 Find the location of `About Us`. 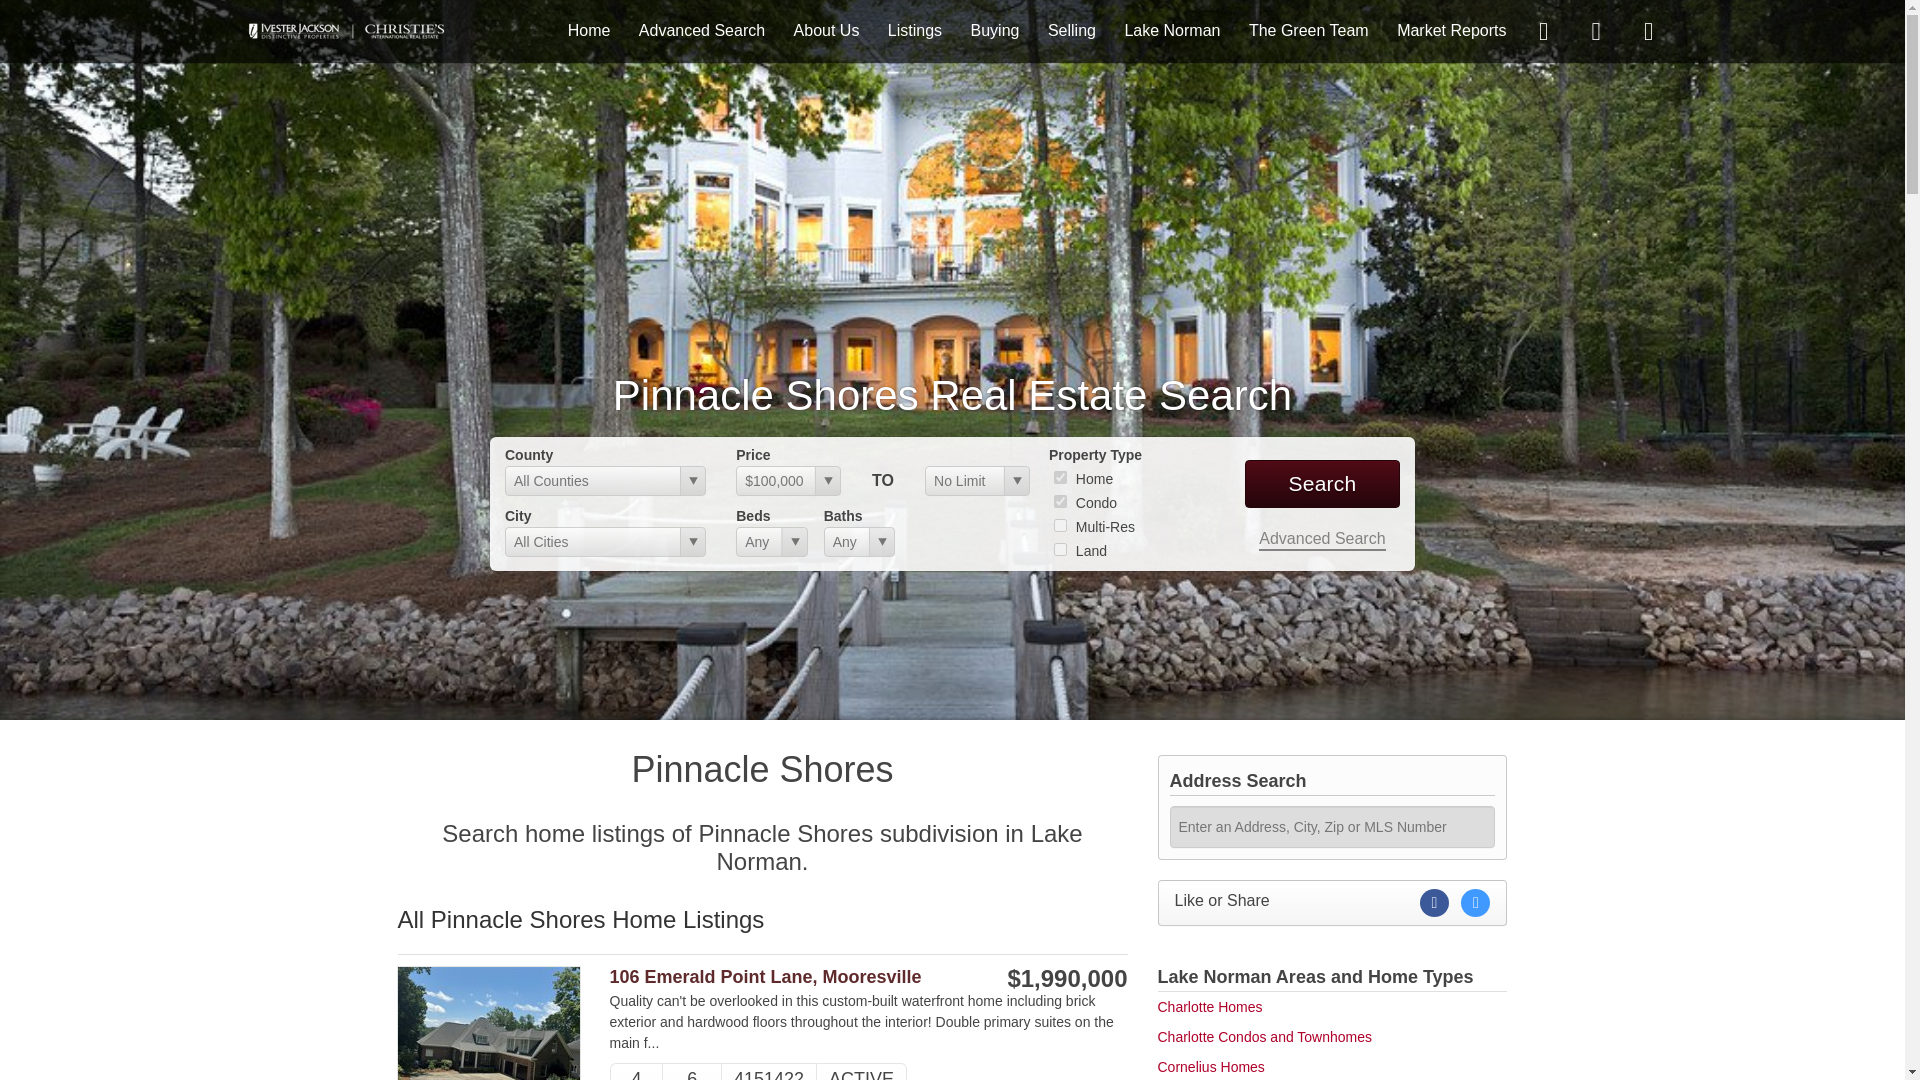

About Us is located at coordinates (827, 30).